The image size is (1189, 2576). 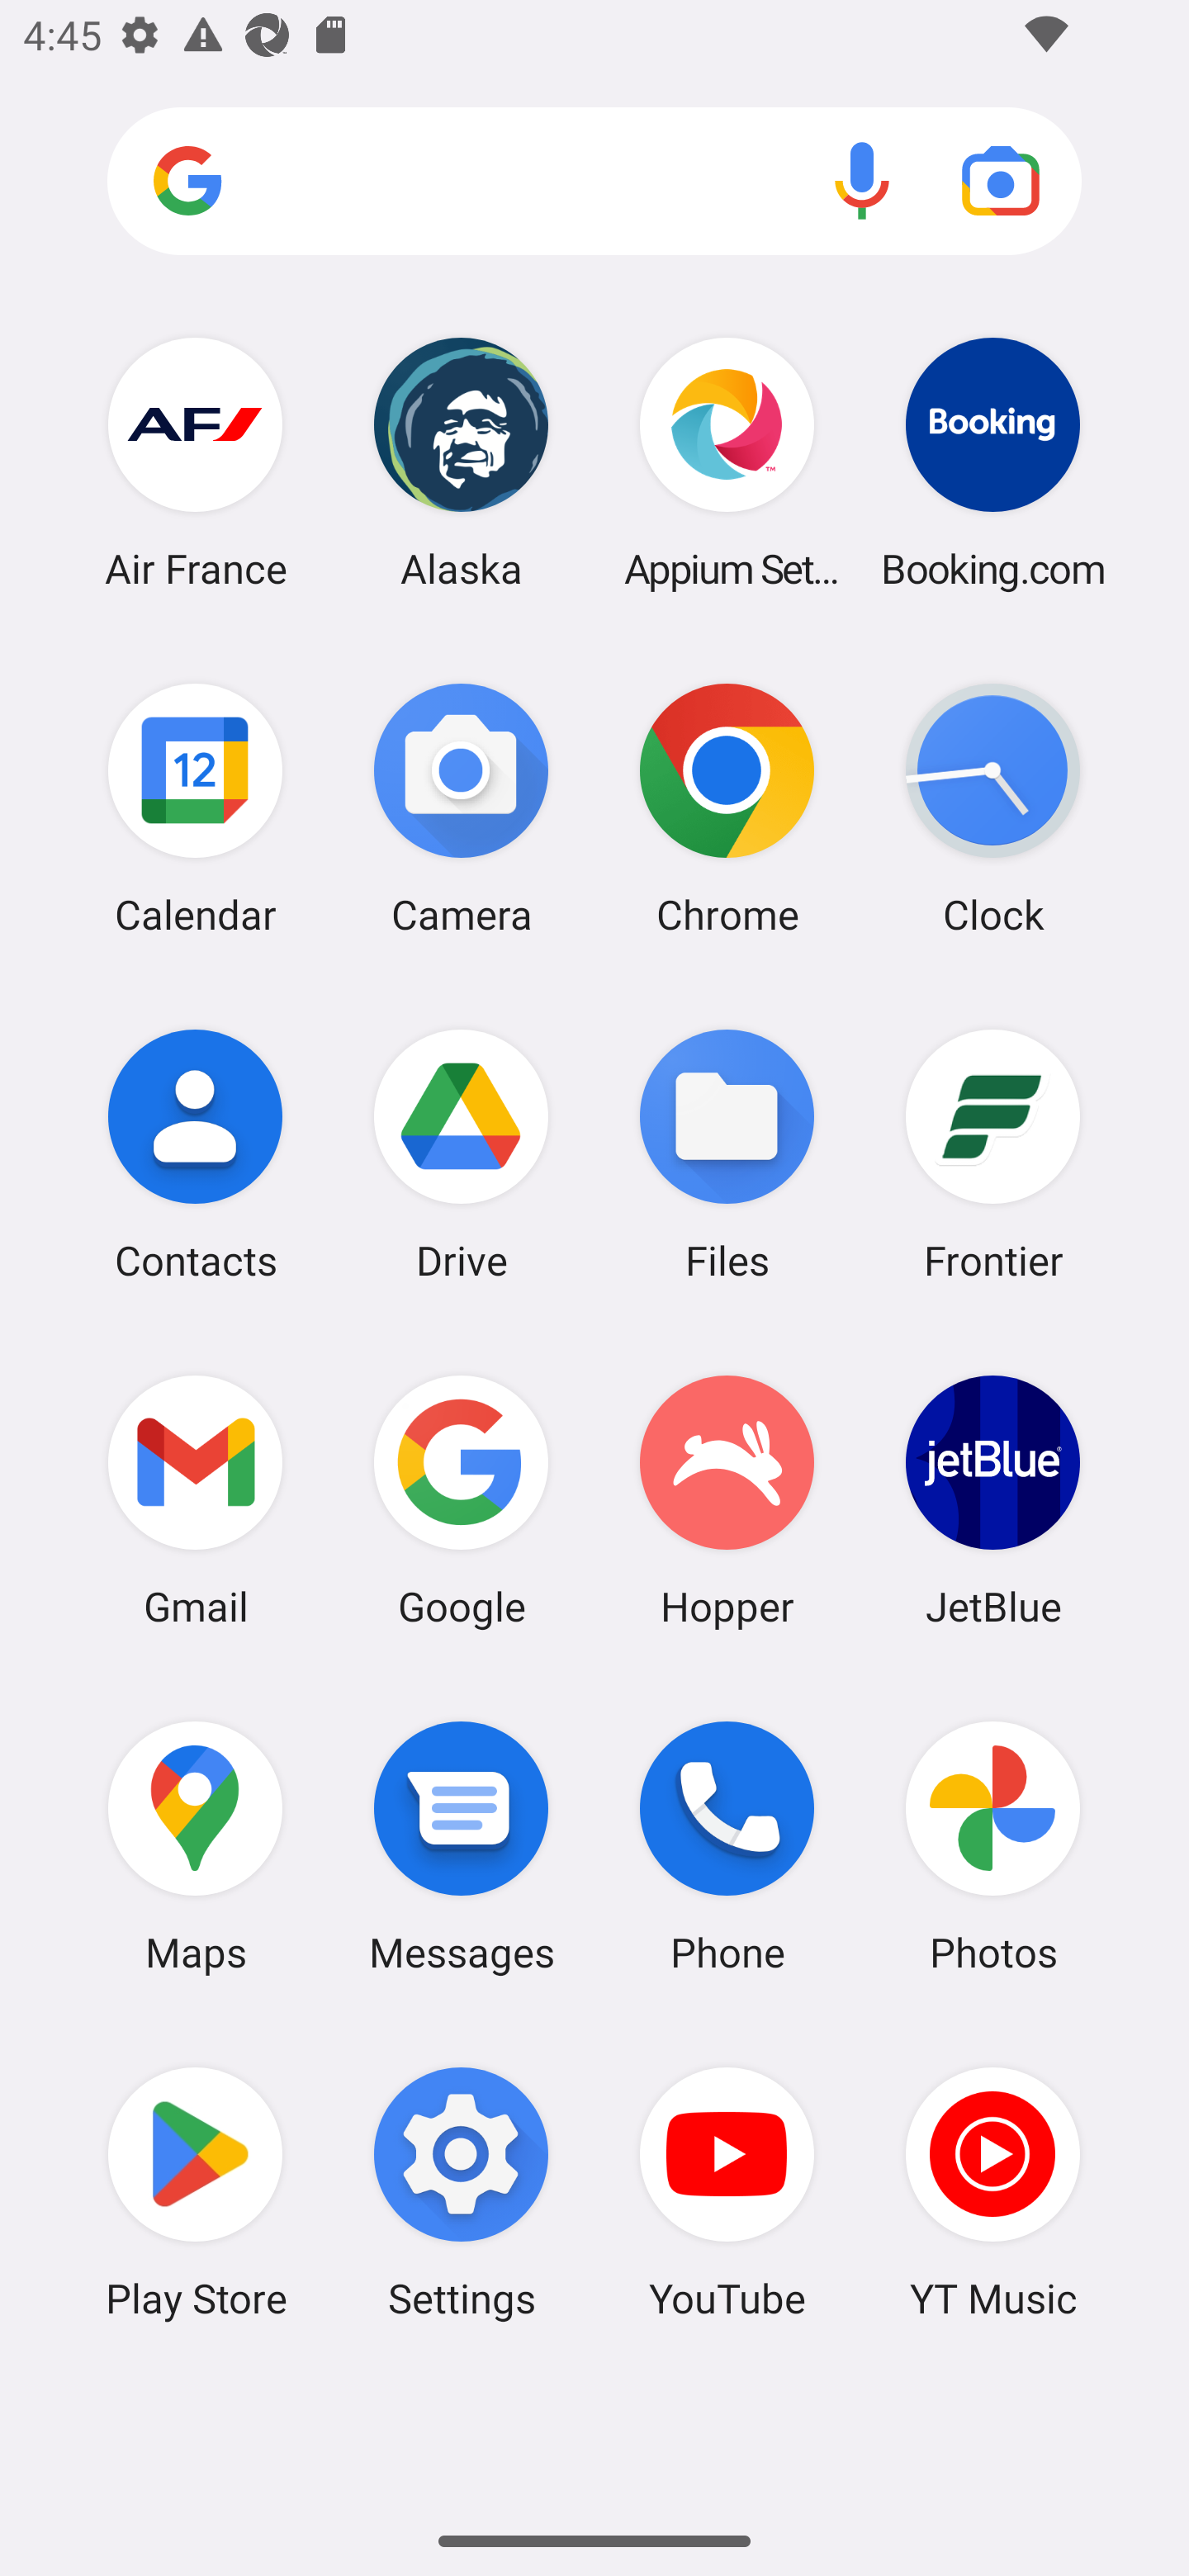 I want to click on Gmail, so click(x=195, y=1500).